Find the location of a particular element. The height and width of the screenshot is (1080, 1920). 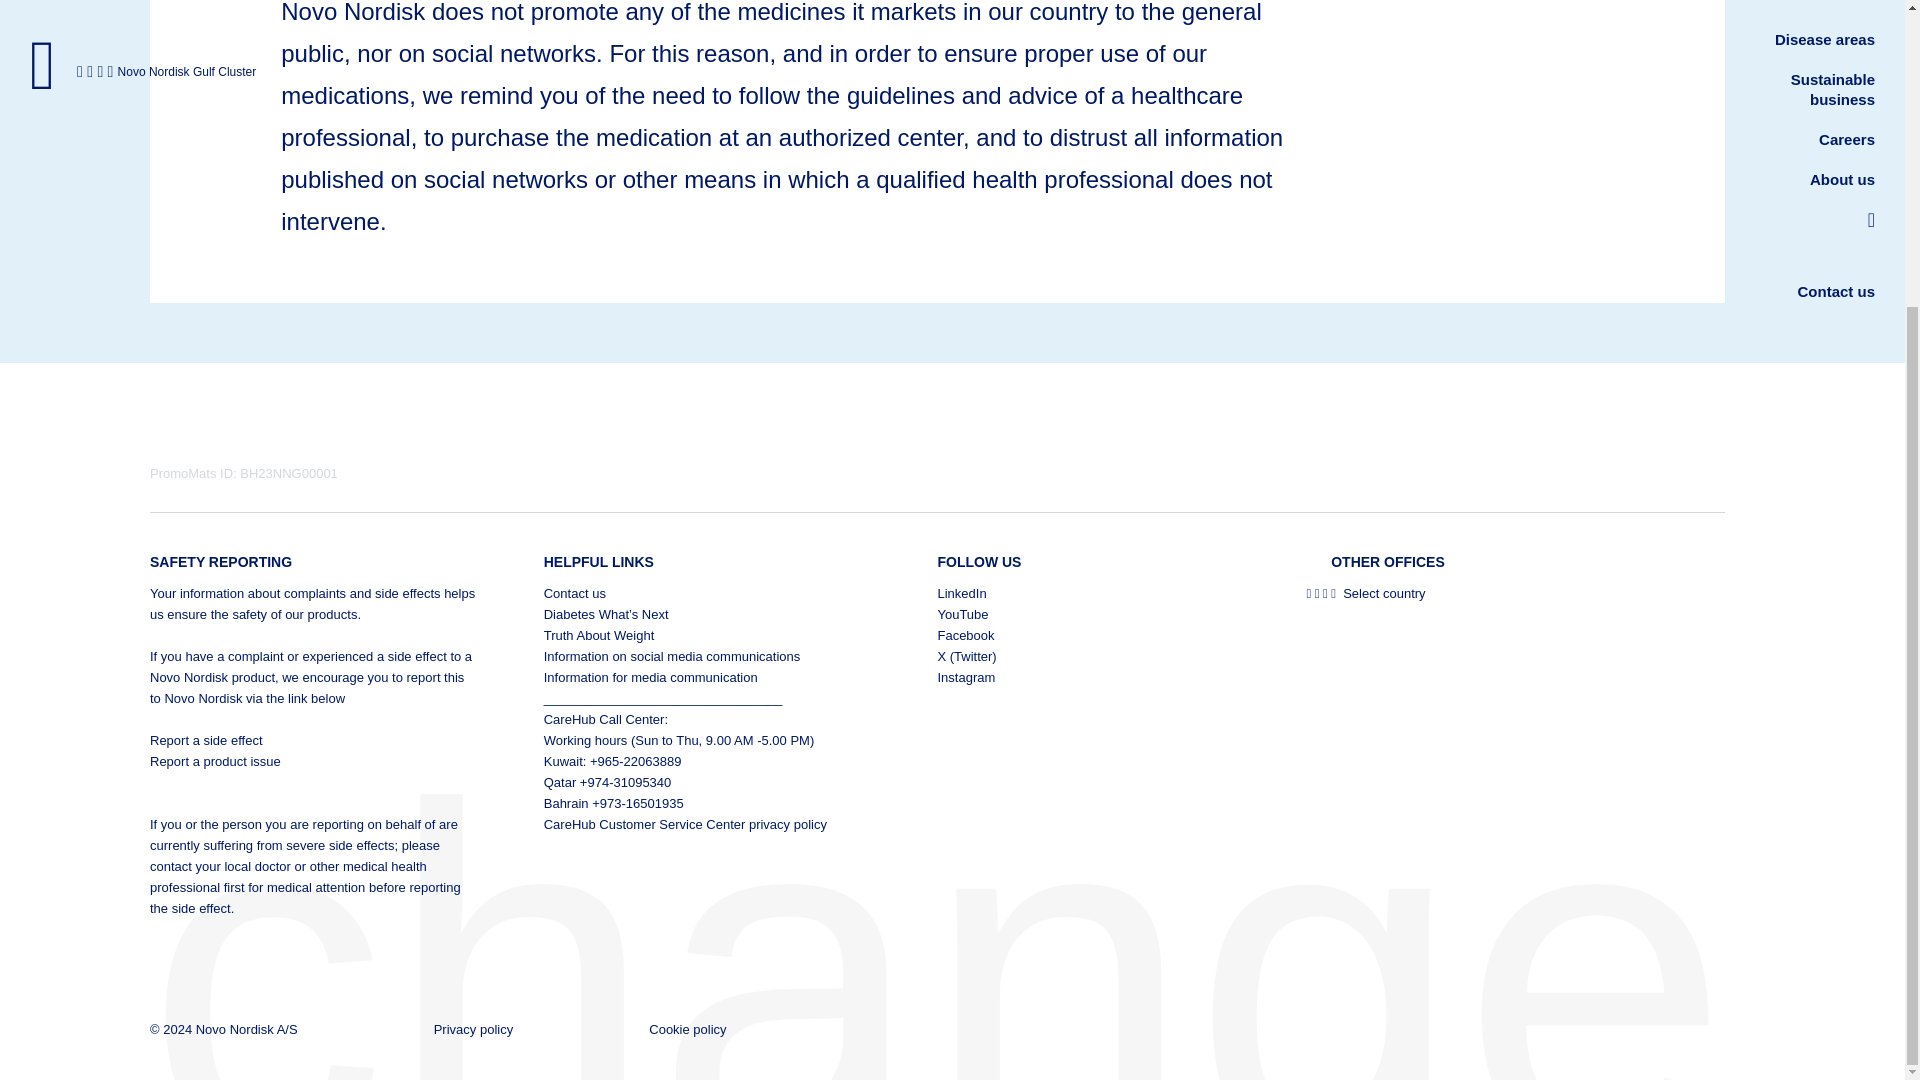

Report a product issue is located at coordinates (314, 761).